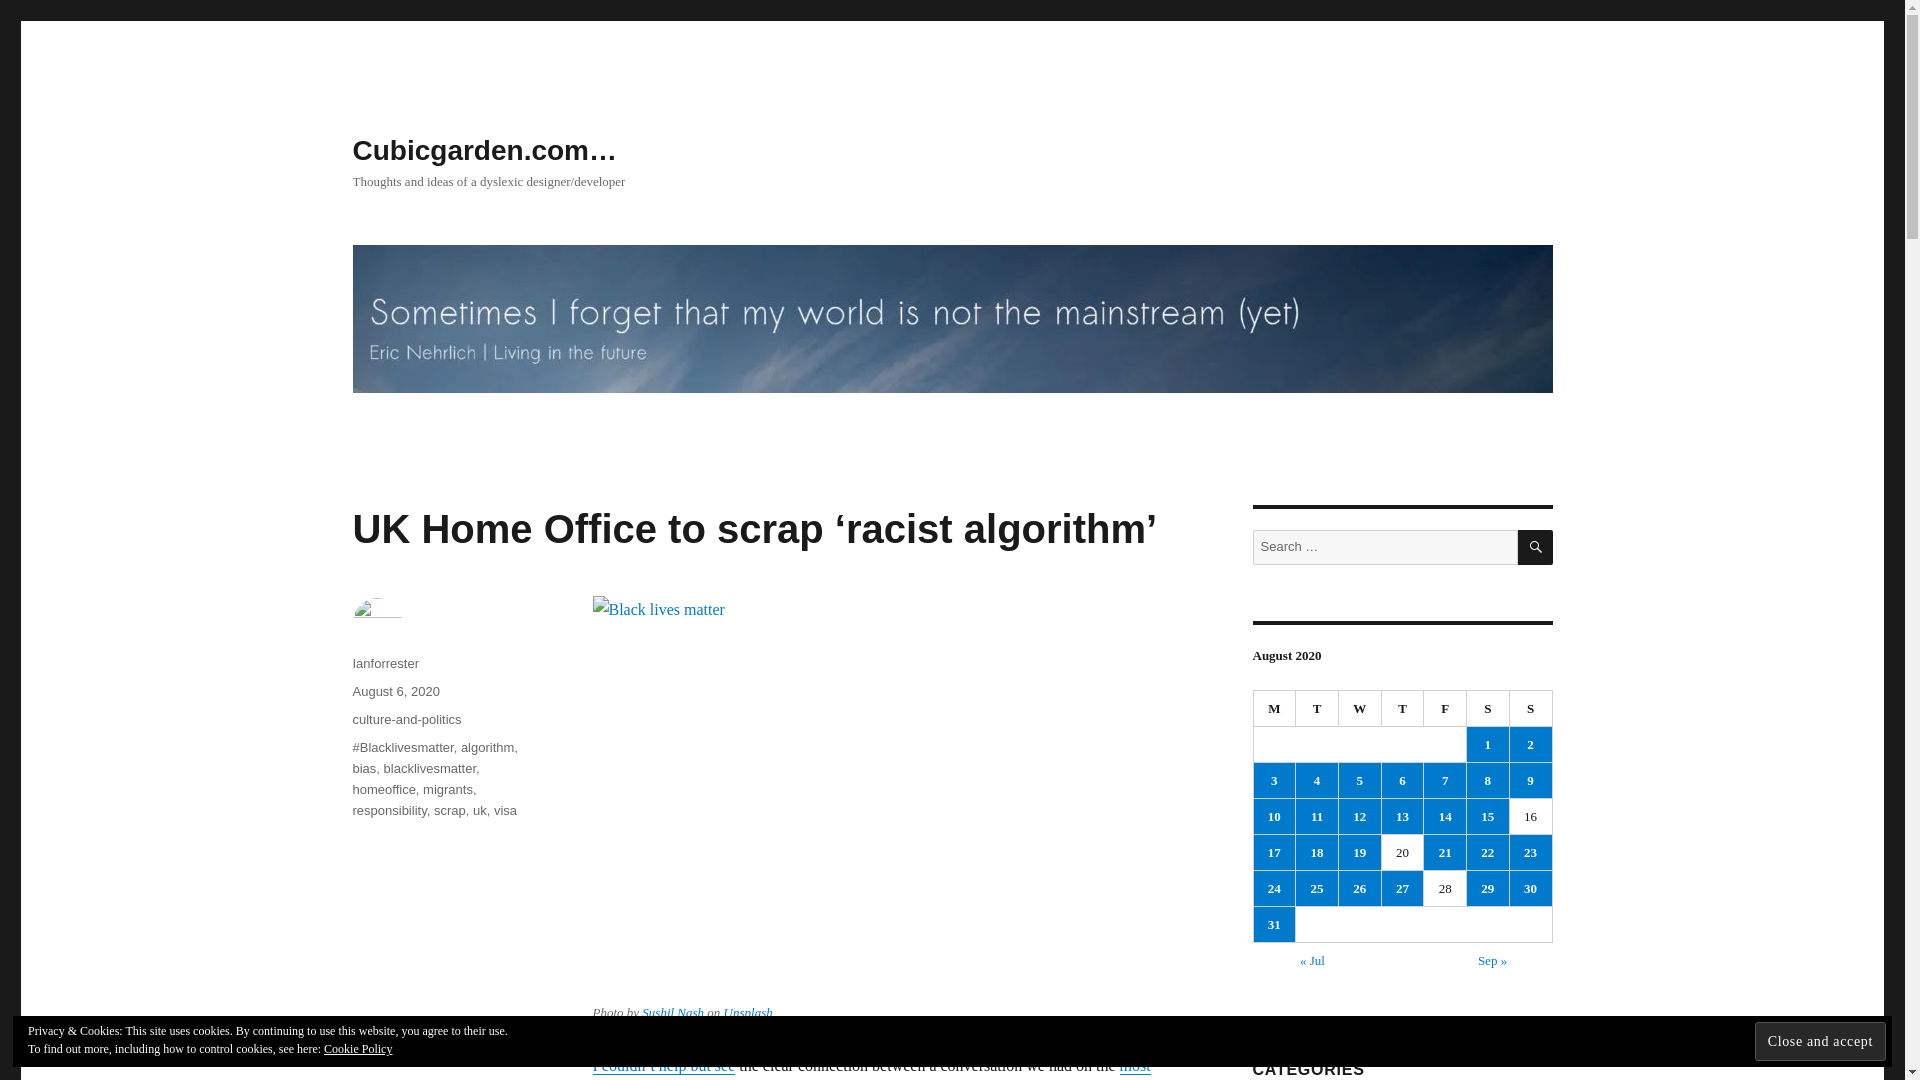 This screenshot has width=1920, height=1080. Describe the element at coordinates (672, 1012) in the screenshot. I see `Sushil Nash` at that location.